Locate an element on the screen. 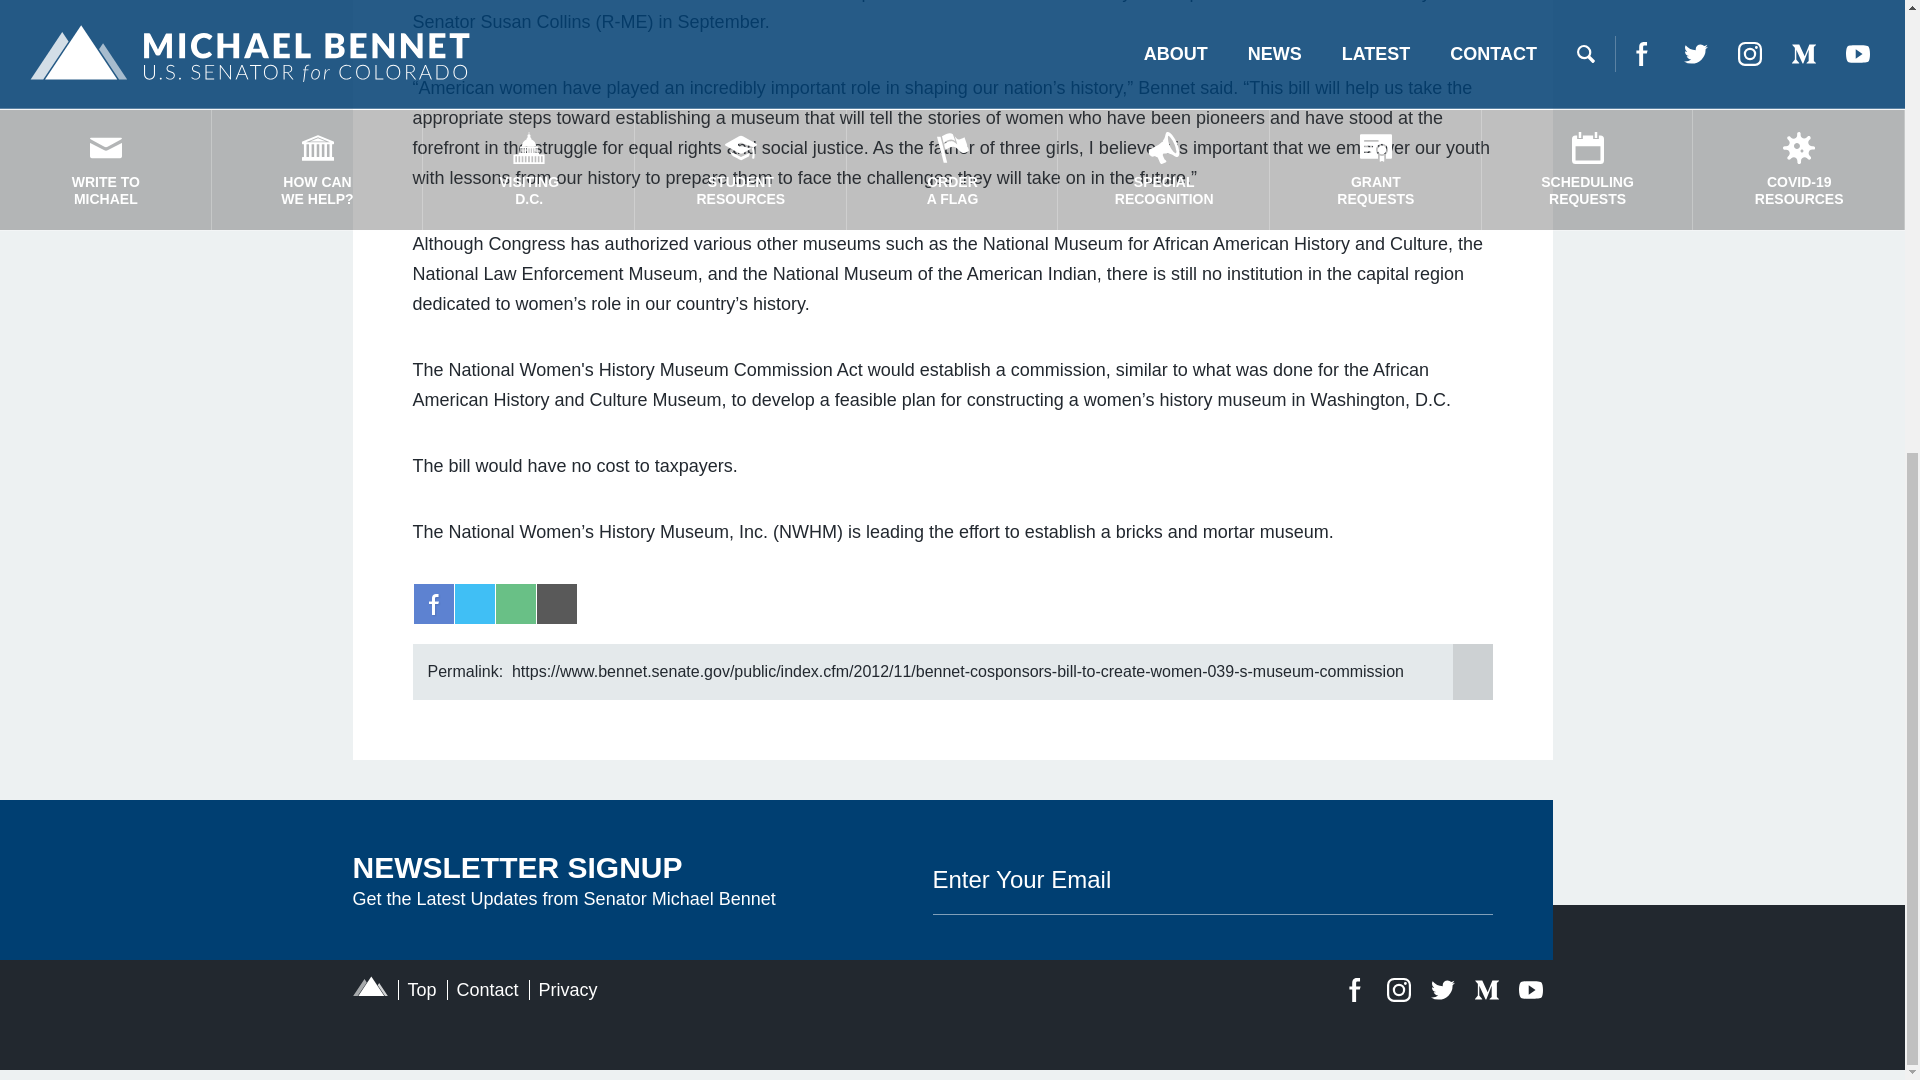 The image size is (1920, 1080). Enter Your Email is located at coordinates (1211, 878).